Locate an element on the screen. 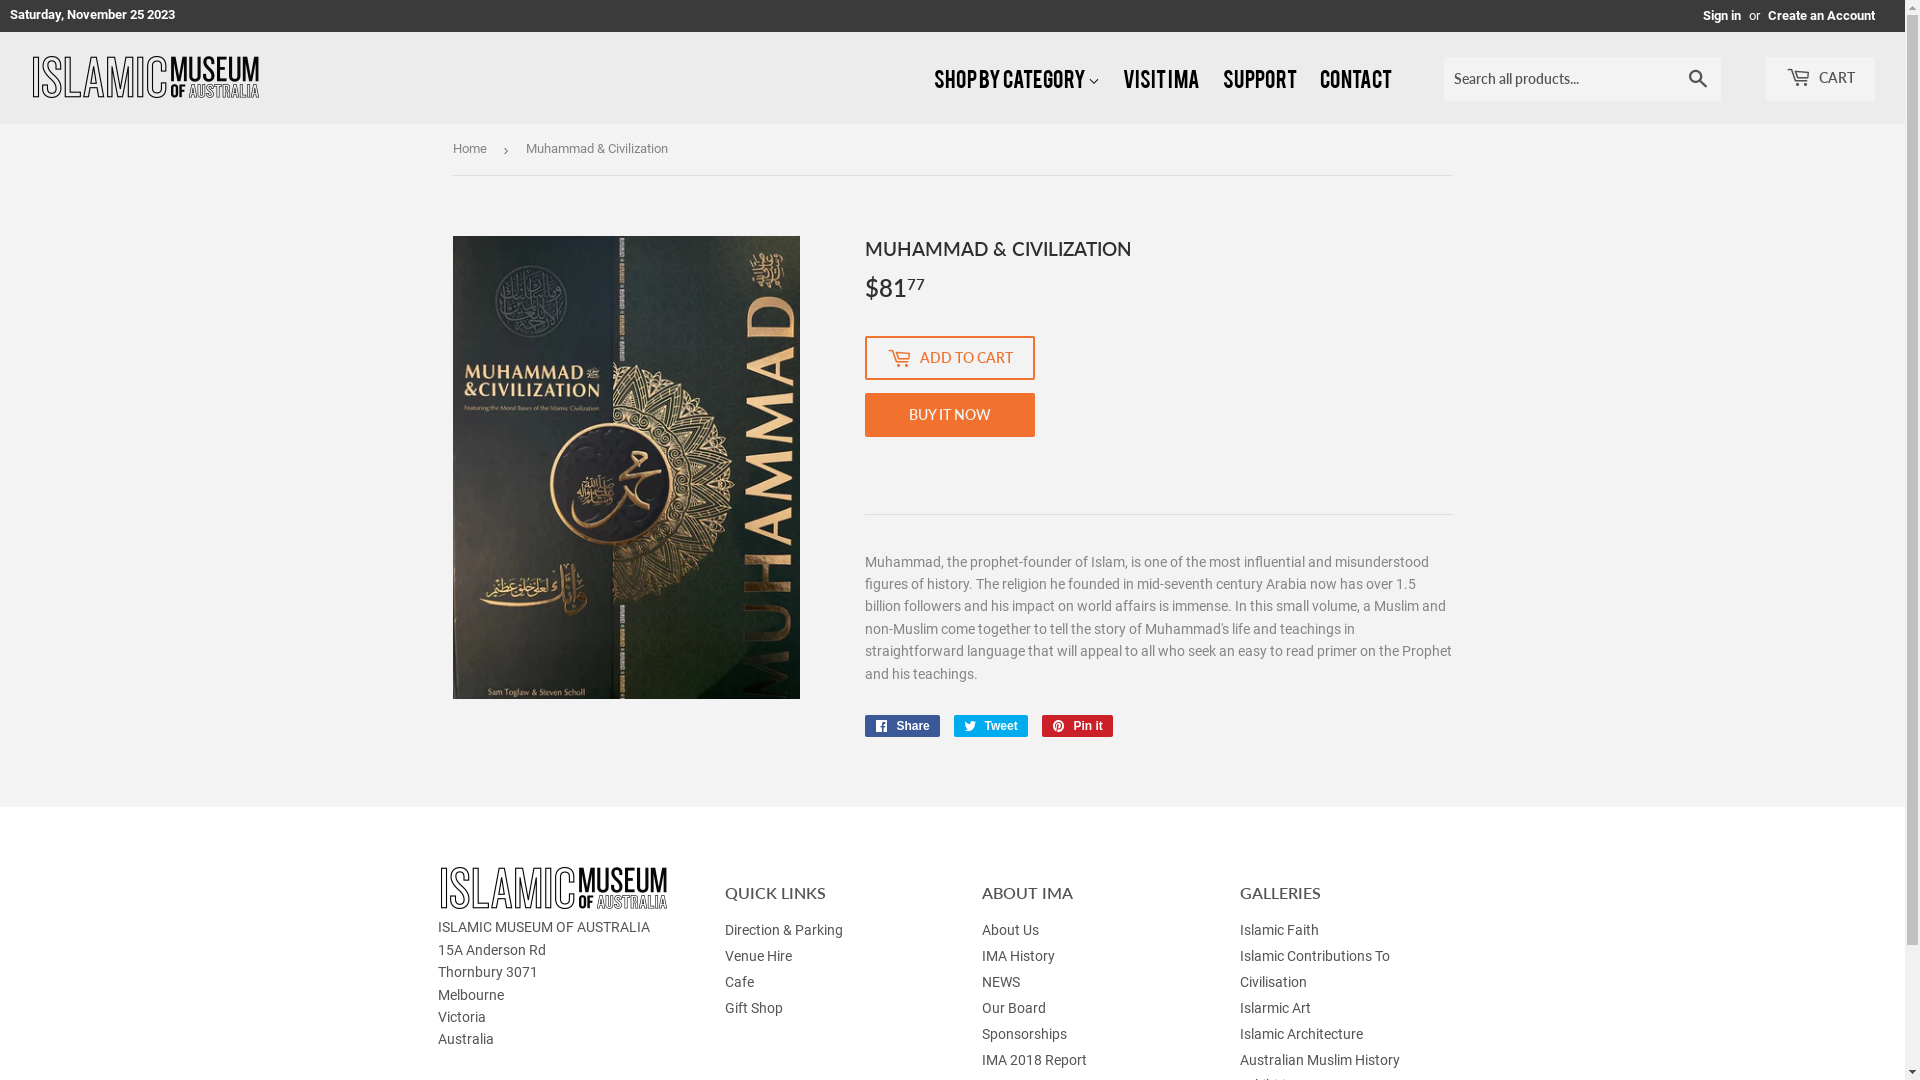 The height and width of the screenshot is (1080, 1920). Cafe is located at coordinates (740, 982).